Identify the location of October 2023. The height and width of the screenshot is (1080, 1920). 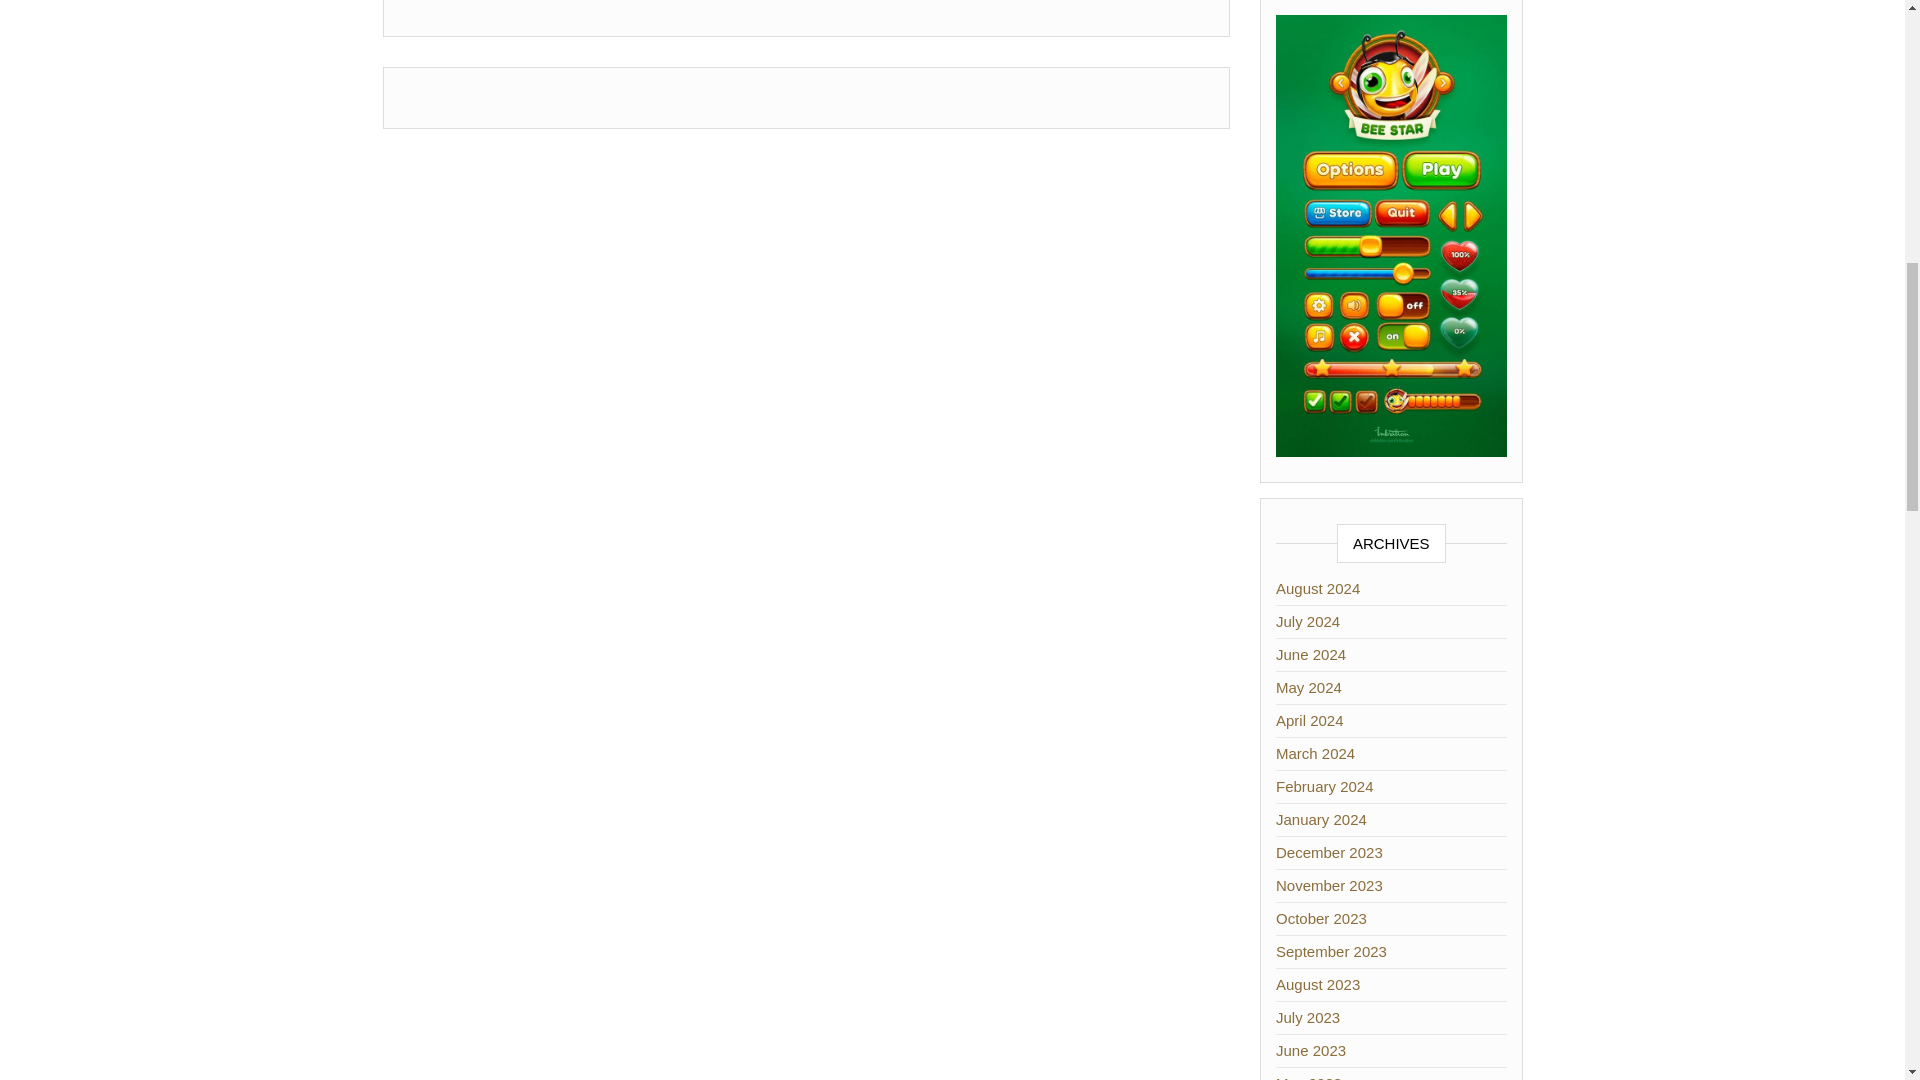
(1322, 918).